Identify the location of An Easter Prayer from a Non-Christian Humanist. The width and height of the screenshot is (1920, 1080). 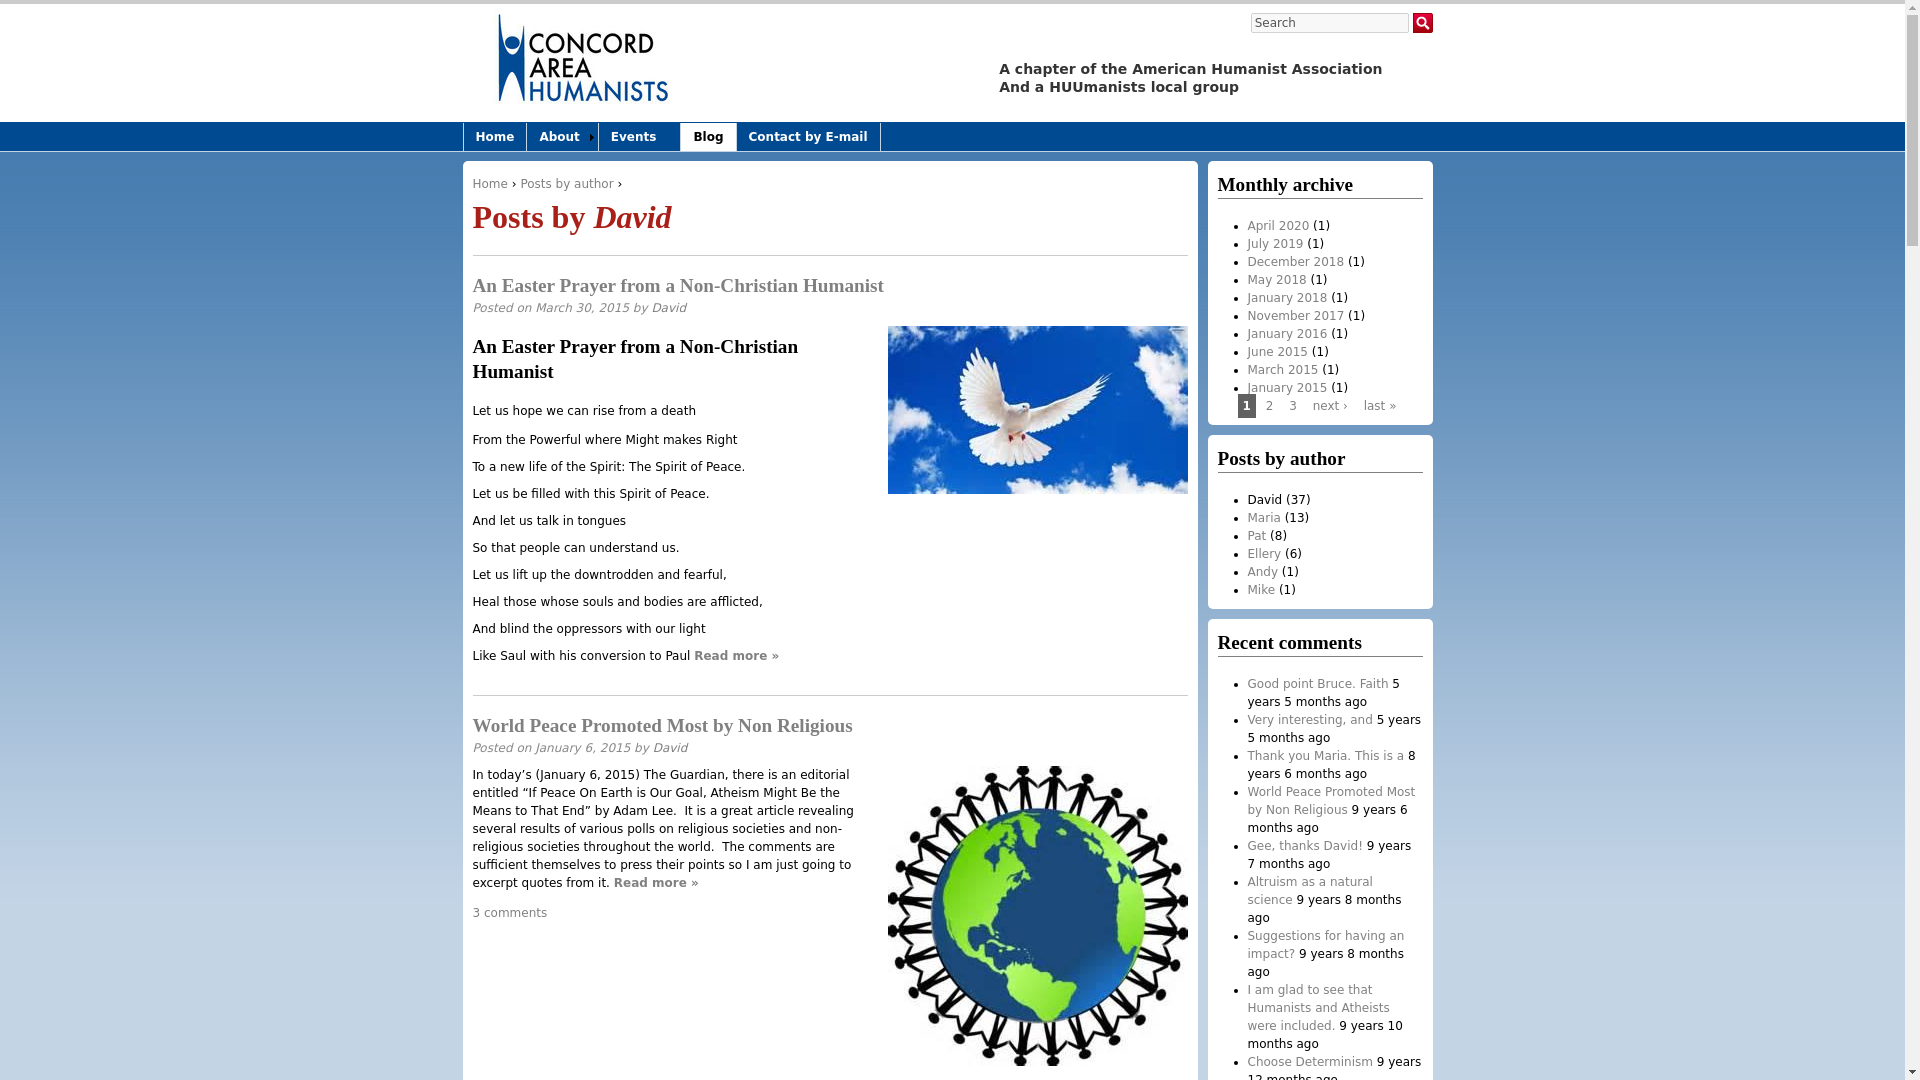
(678, 285).